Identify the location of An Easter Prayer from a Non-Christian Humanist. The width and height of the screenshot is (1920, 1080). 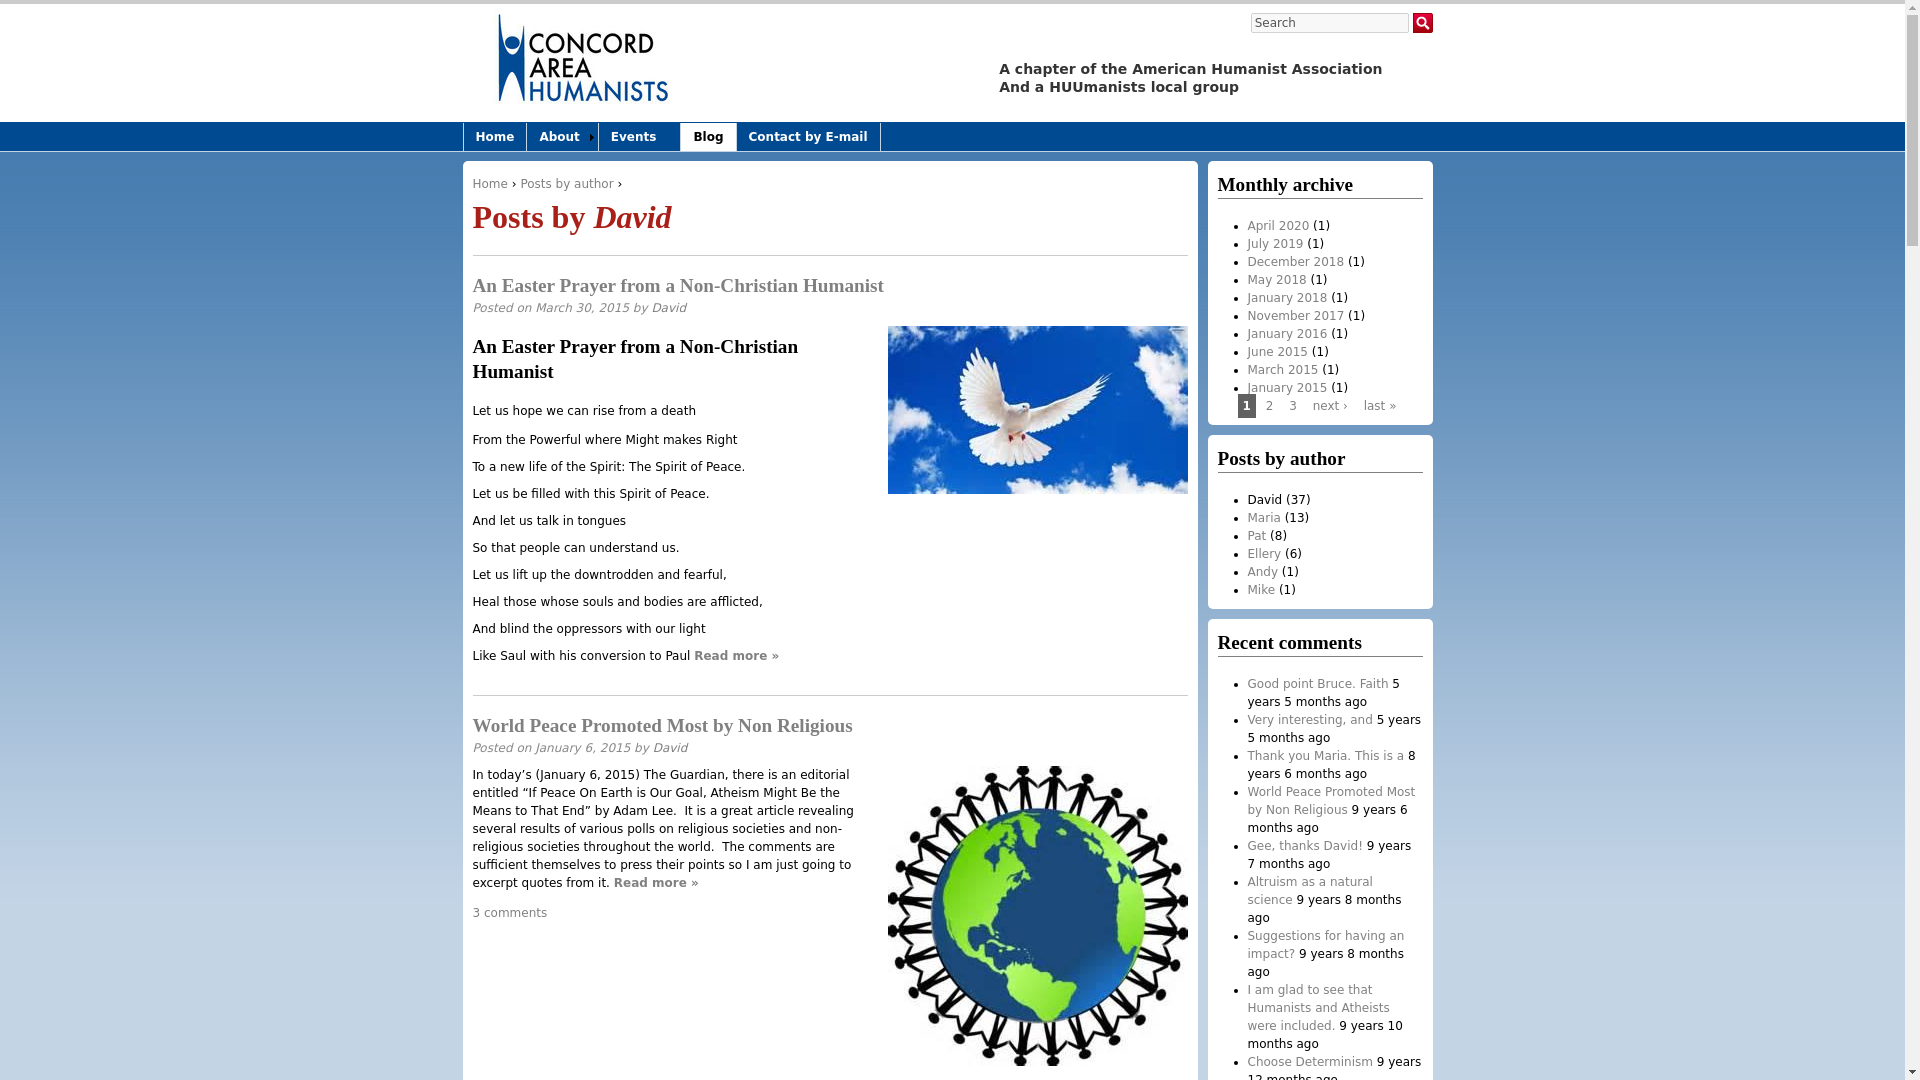
(678, 285).